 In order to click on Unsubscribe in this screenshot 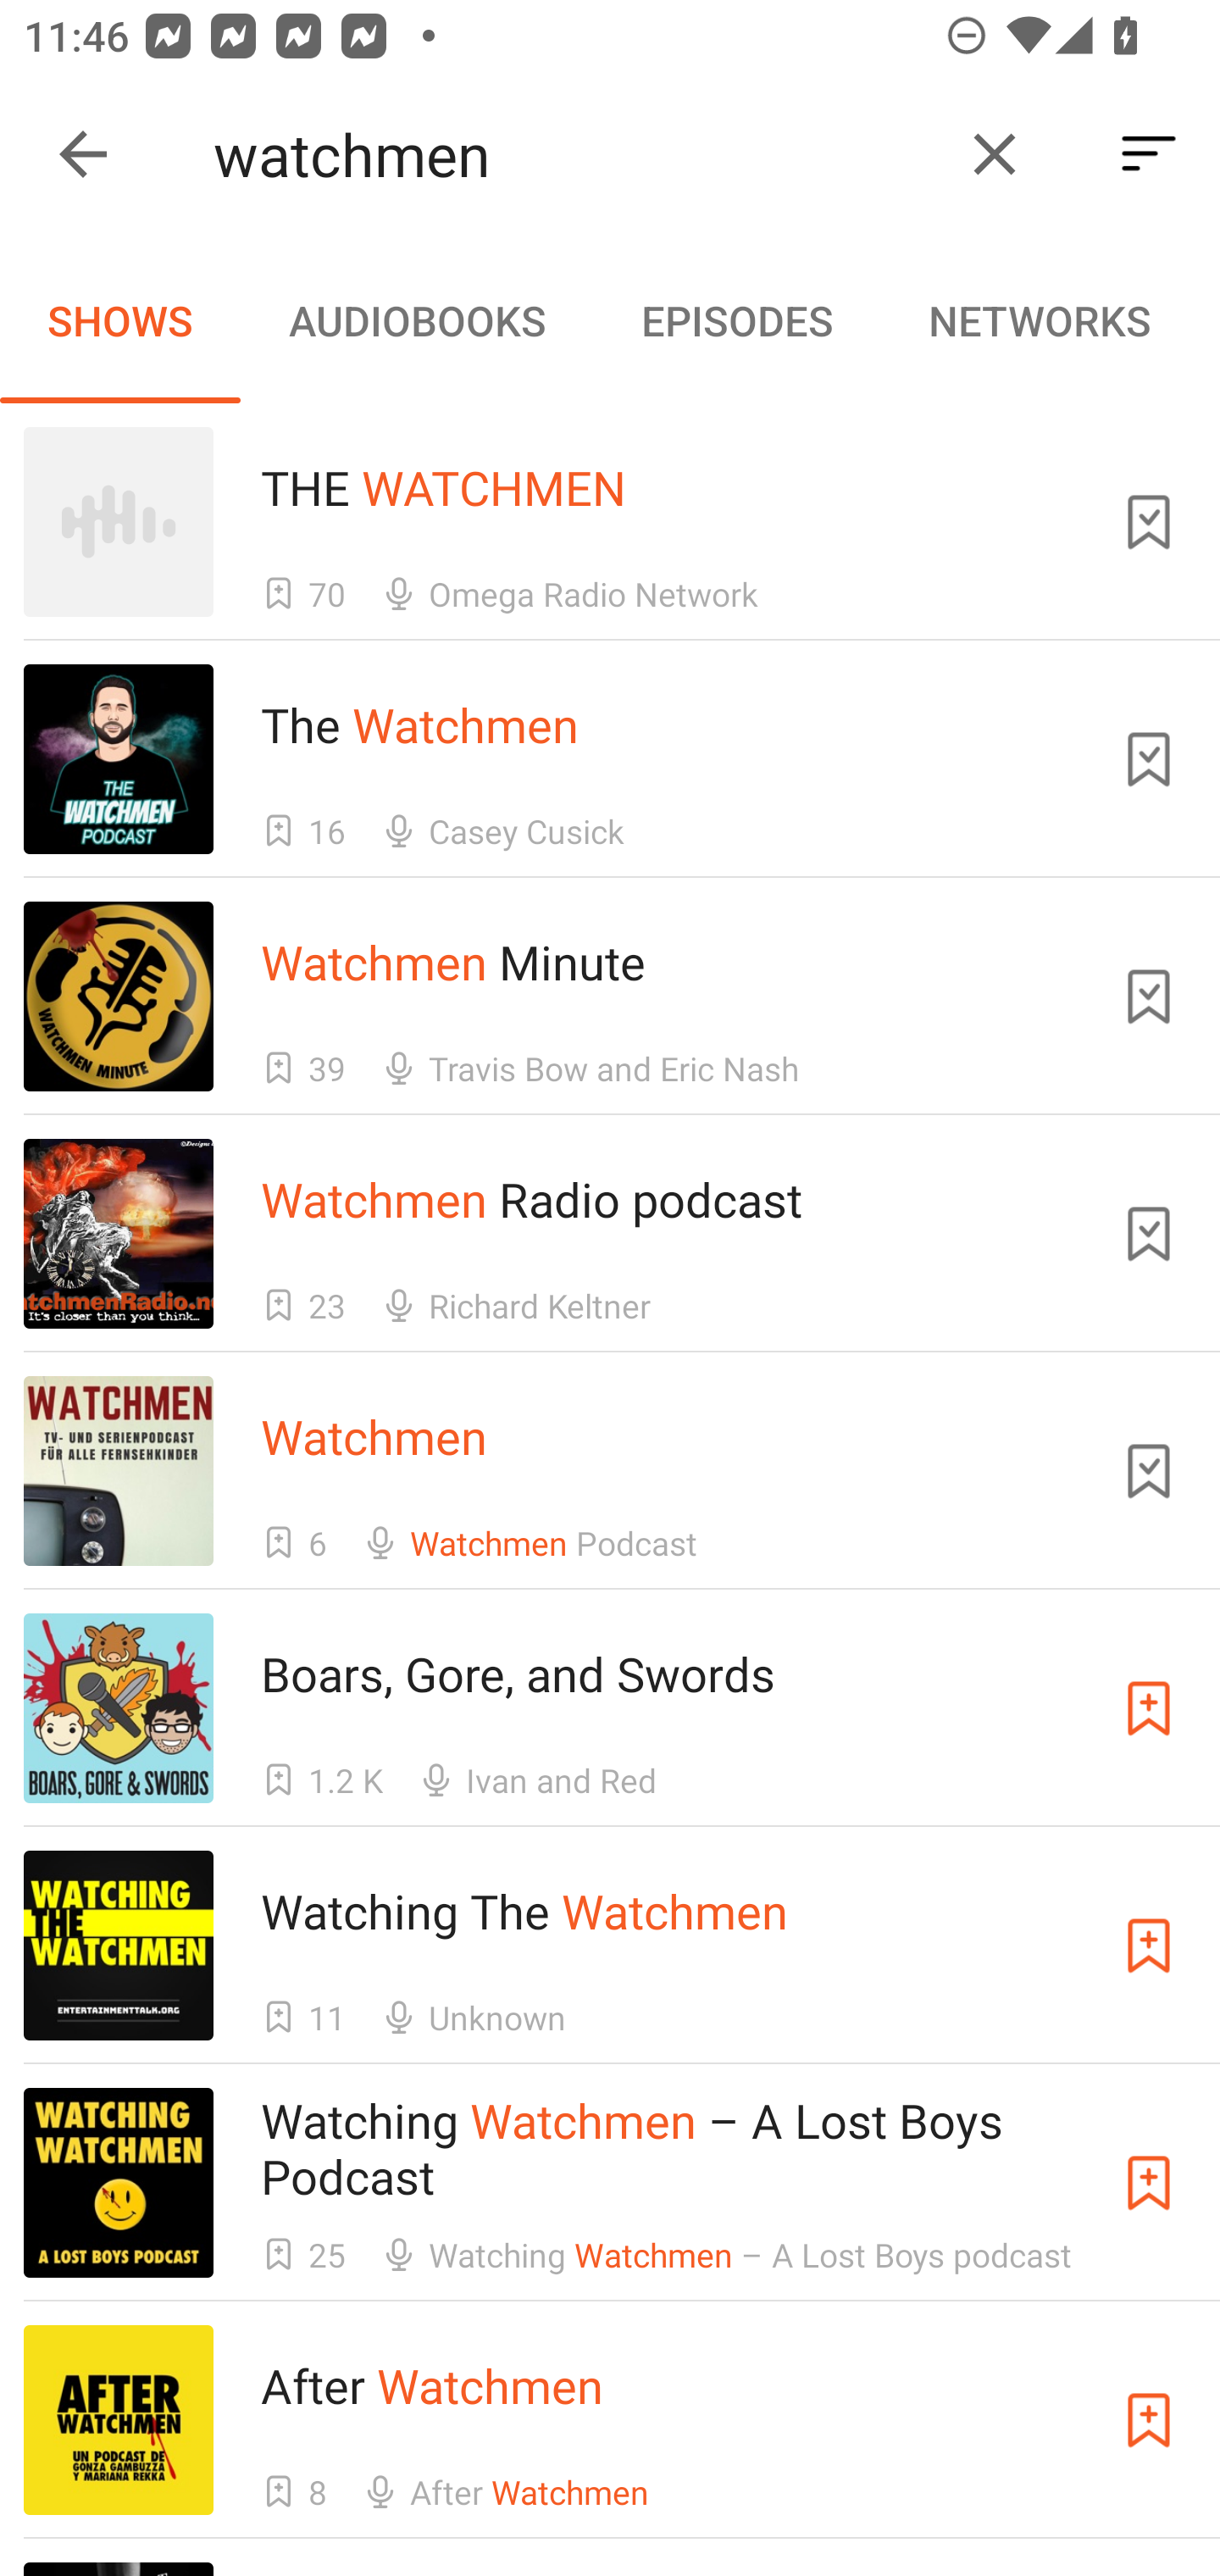, I will do `click(1149, 997)`.